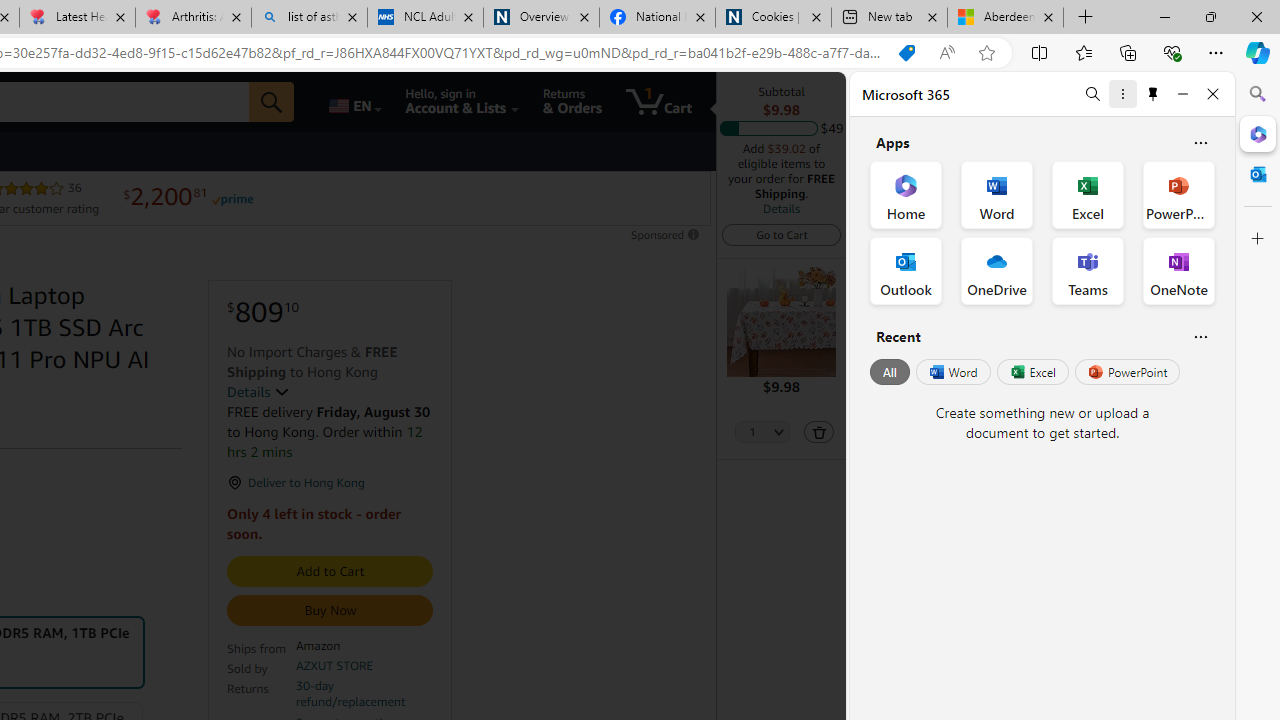 The height and width of the screenshot is (720, 1280). I want to click on Outlook Office App, so click(906, 270).